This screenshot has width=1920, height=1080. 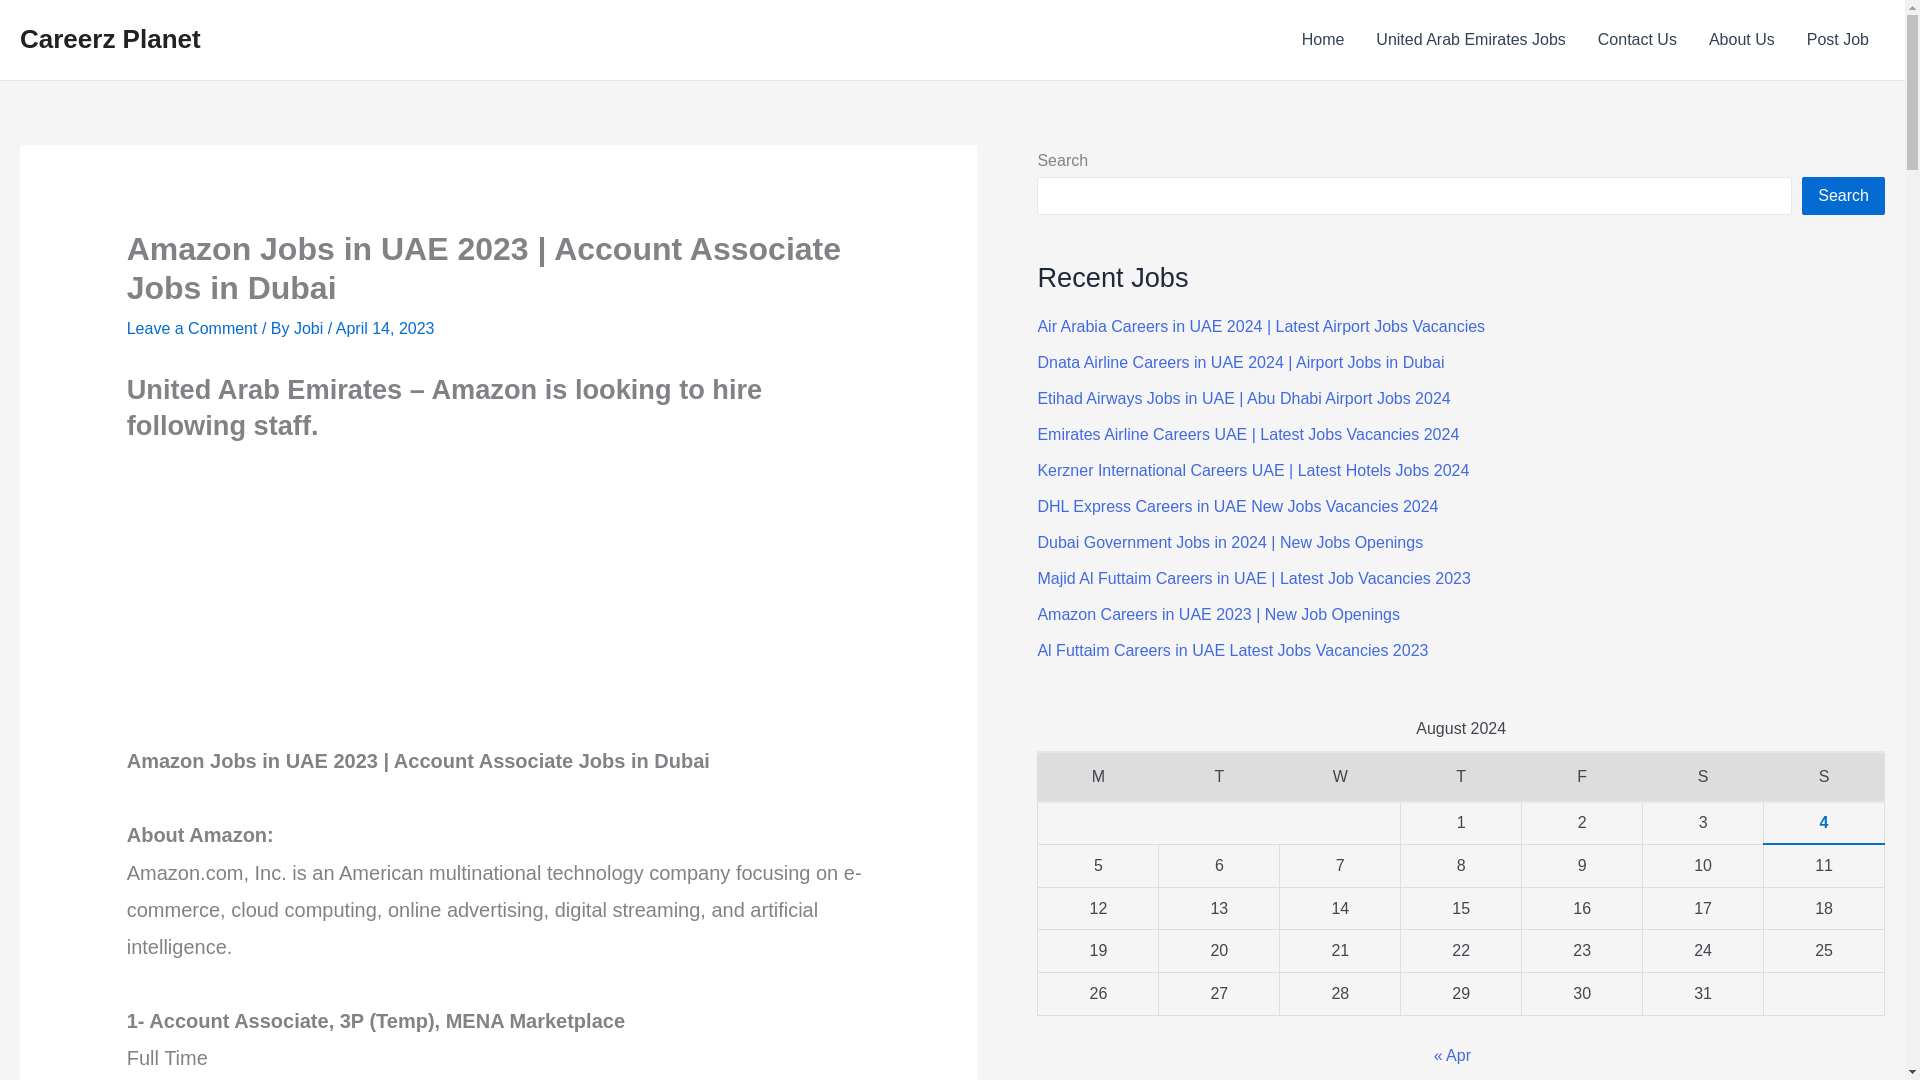 What do you see at coordinates (1844, 196) in the screenshot?
I see `Search` at bounding box center [1844, 196].